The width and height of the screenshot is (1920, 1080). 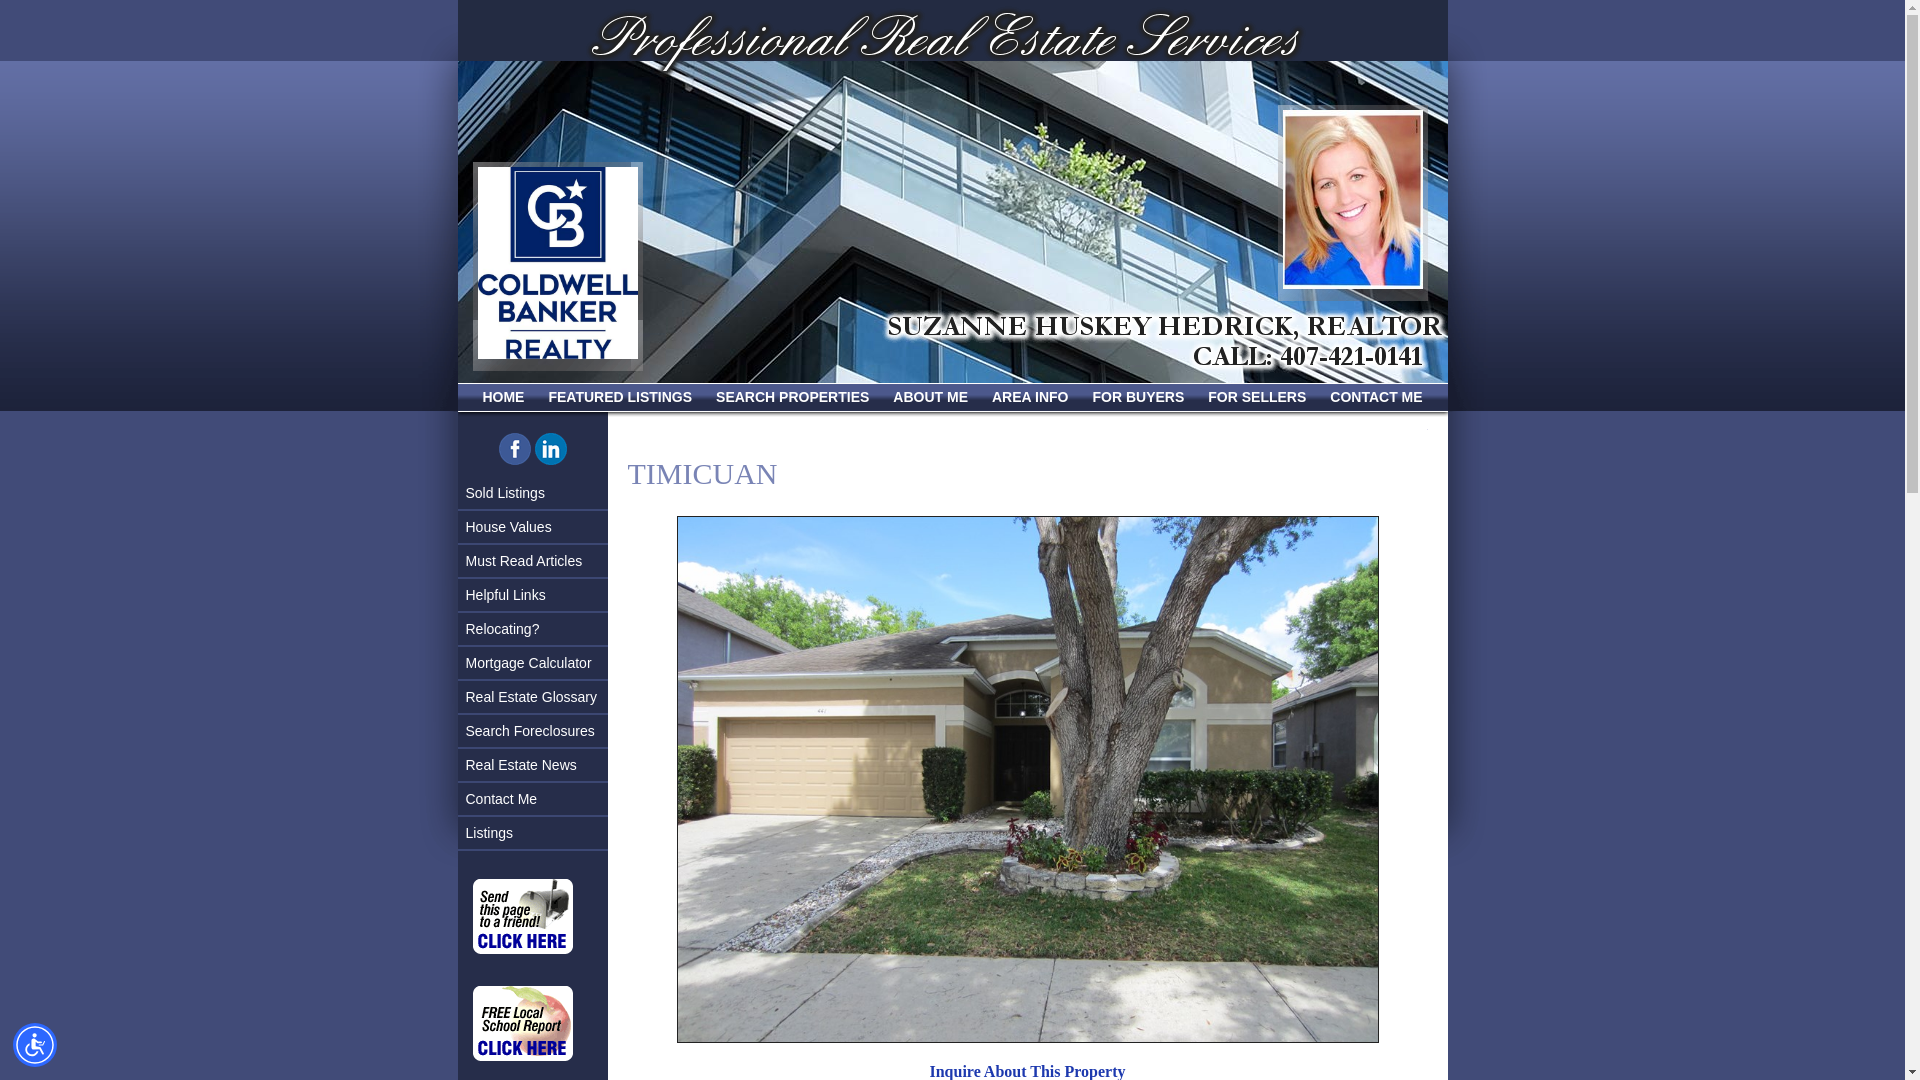 I want to click on HOME, so click(x=502, y=396).